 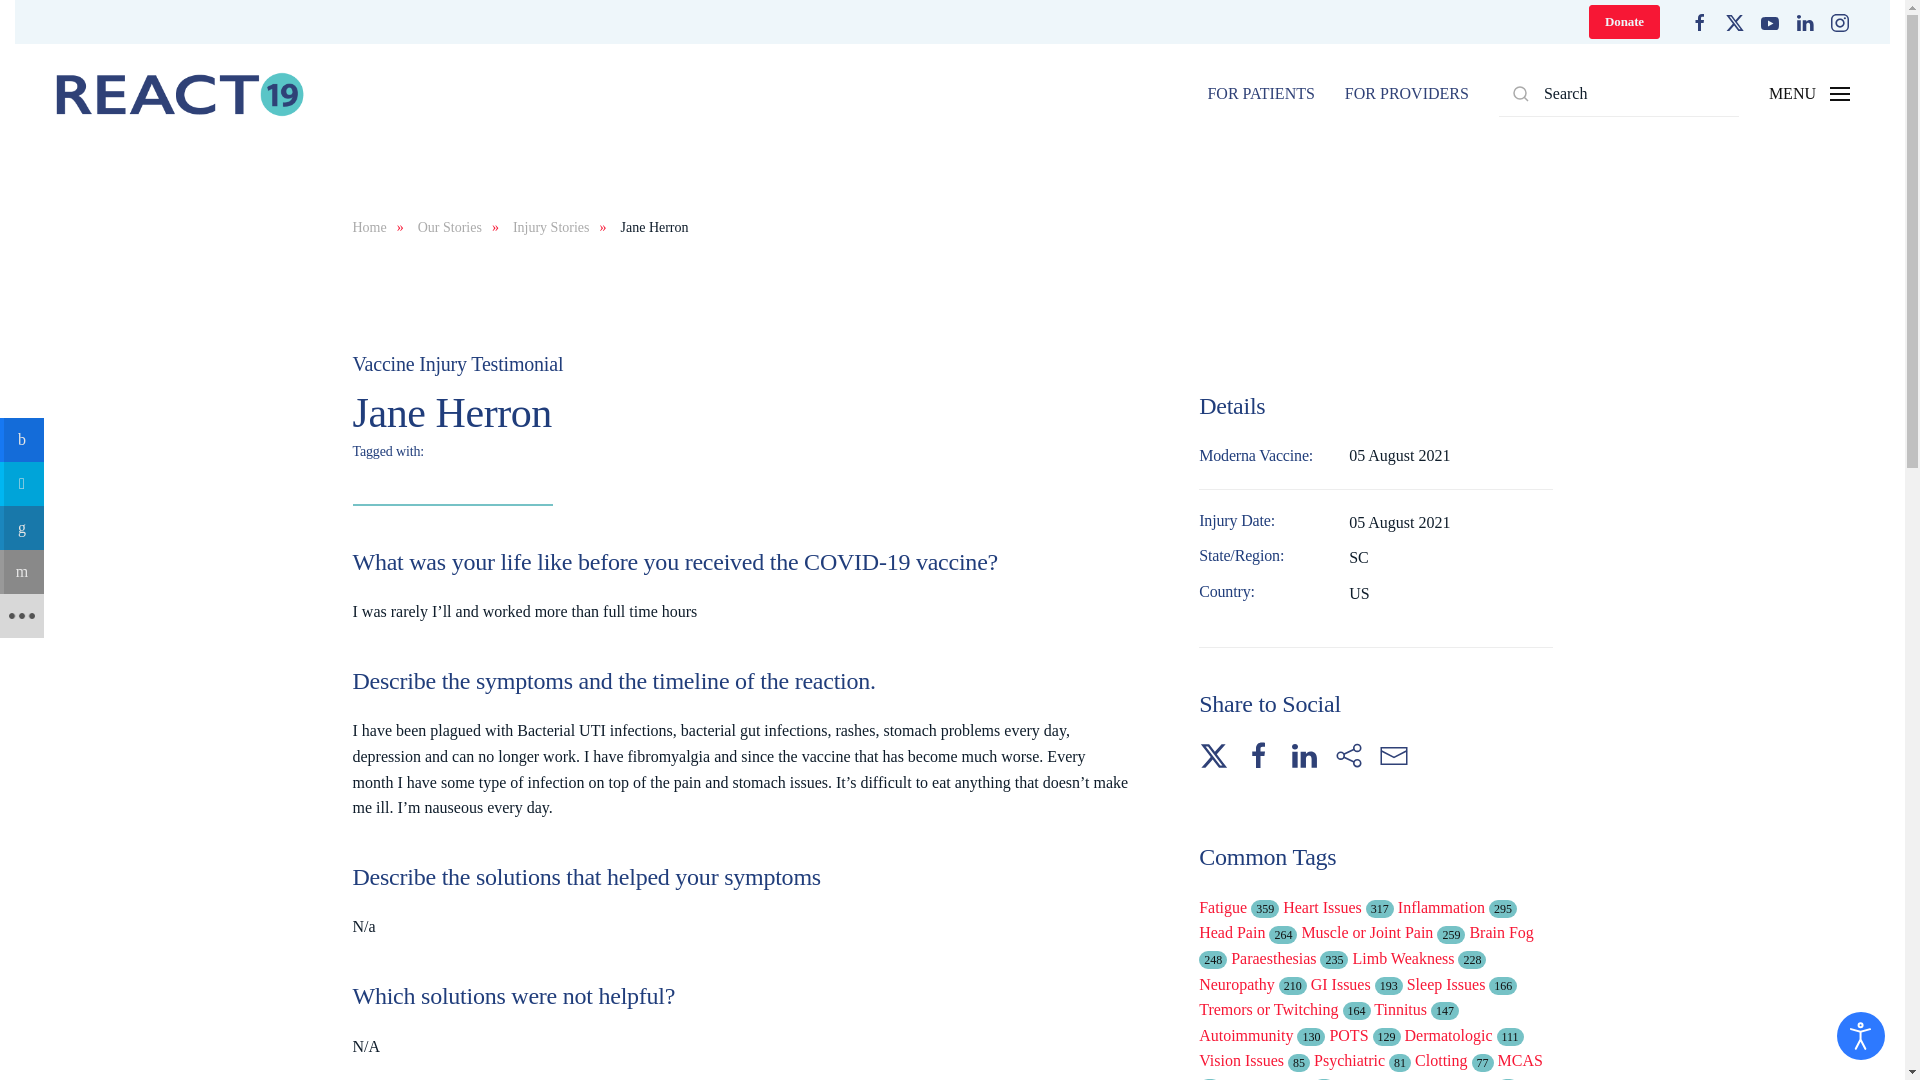 What do you see at coordinates (740, 682) in the screenshot?
I see `Describe the symptoms and the timeline of the reaction.` at bounding box center [740, 682].